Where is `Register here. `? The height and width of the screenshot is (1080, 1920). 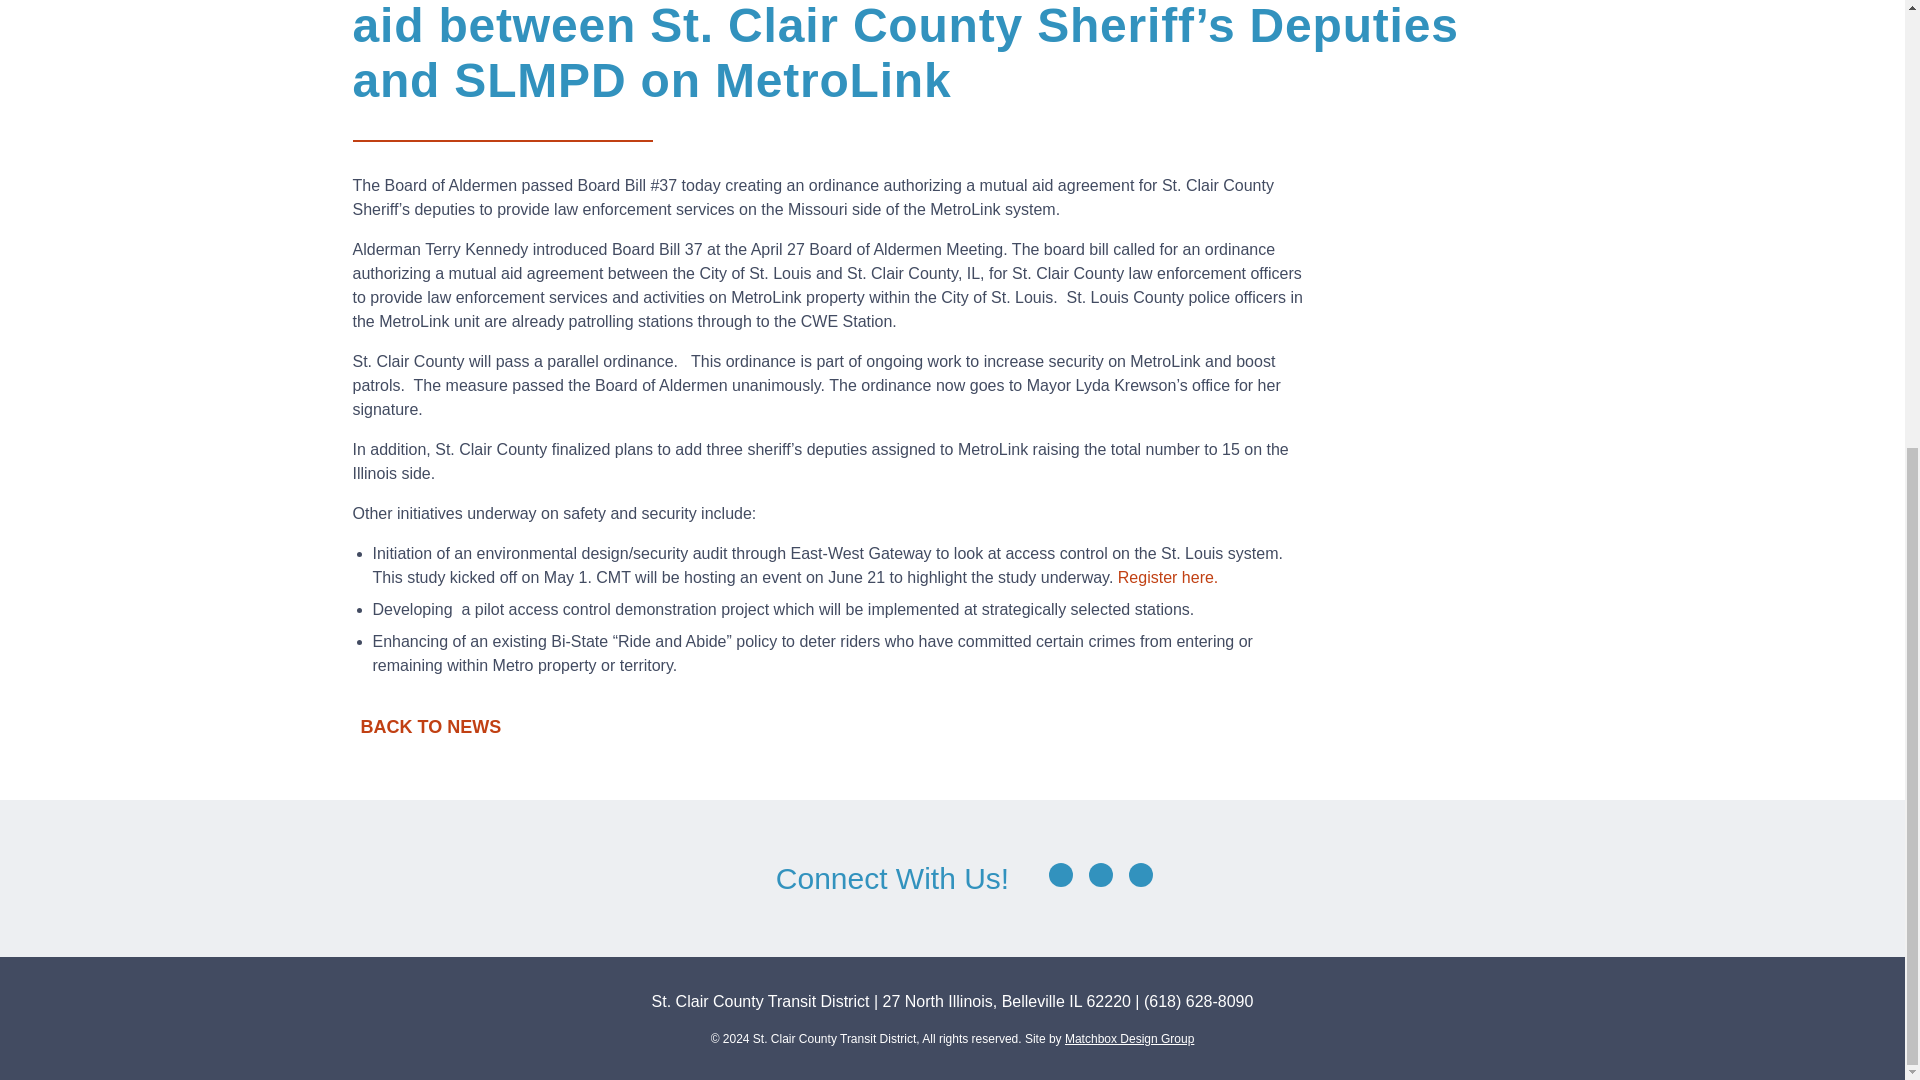 Register here.  is located at coordinates (1170, 578).